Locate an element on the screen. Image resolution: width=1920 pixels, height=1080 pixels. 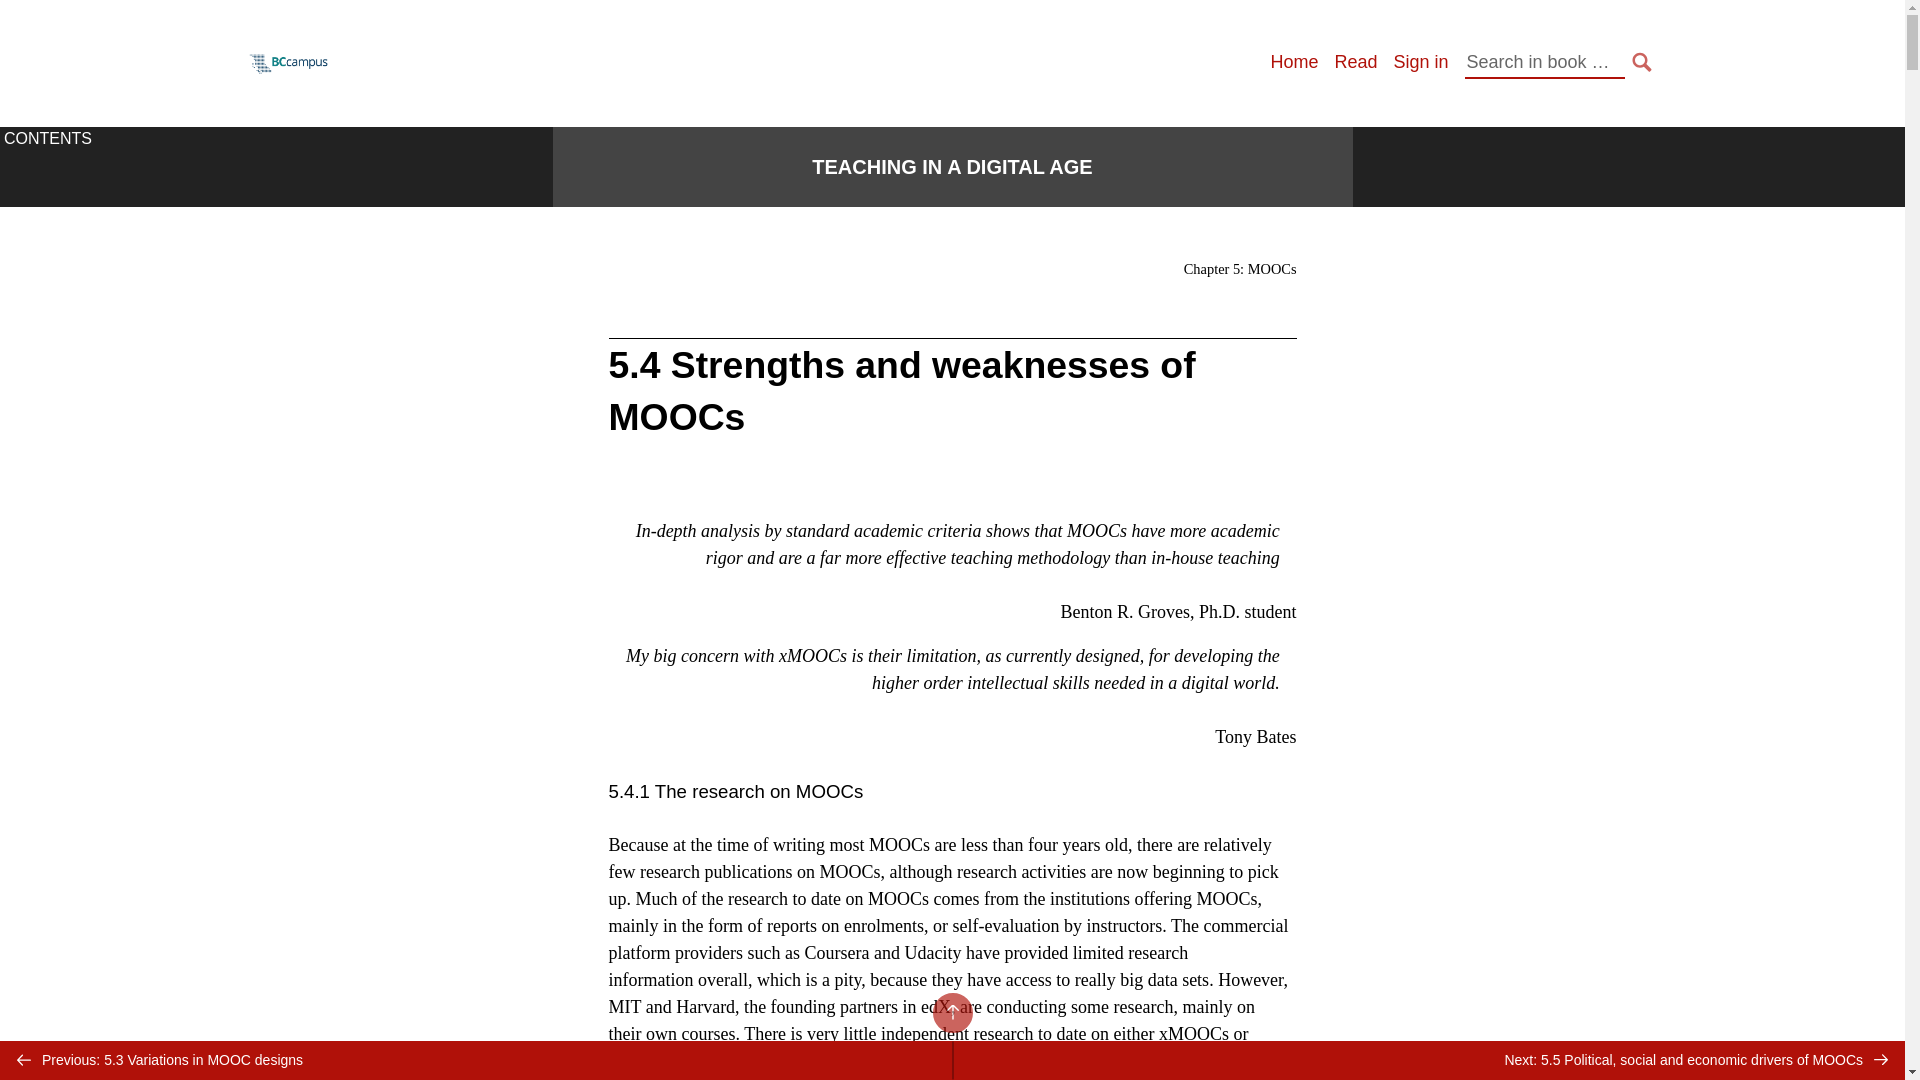
Read is located at coordinates (1355, 62).